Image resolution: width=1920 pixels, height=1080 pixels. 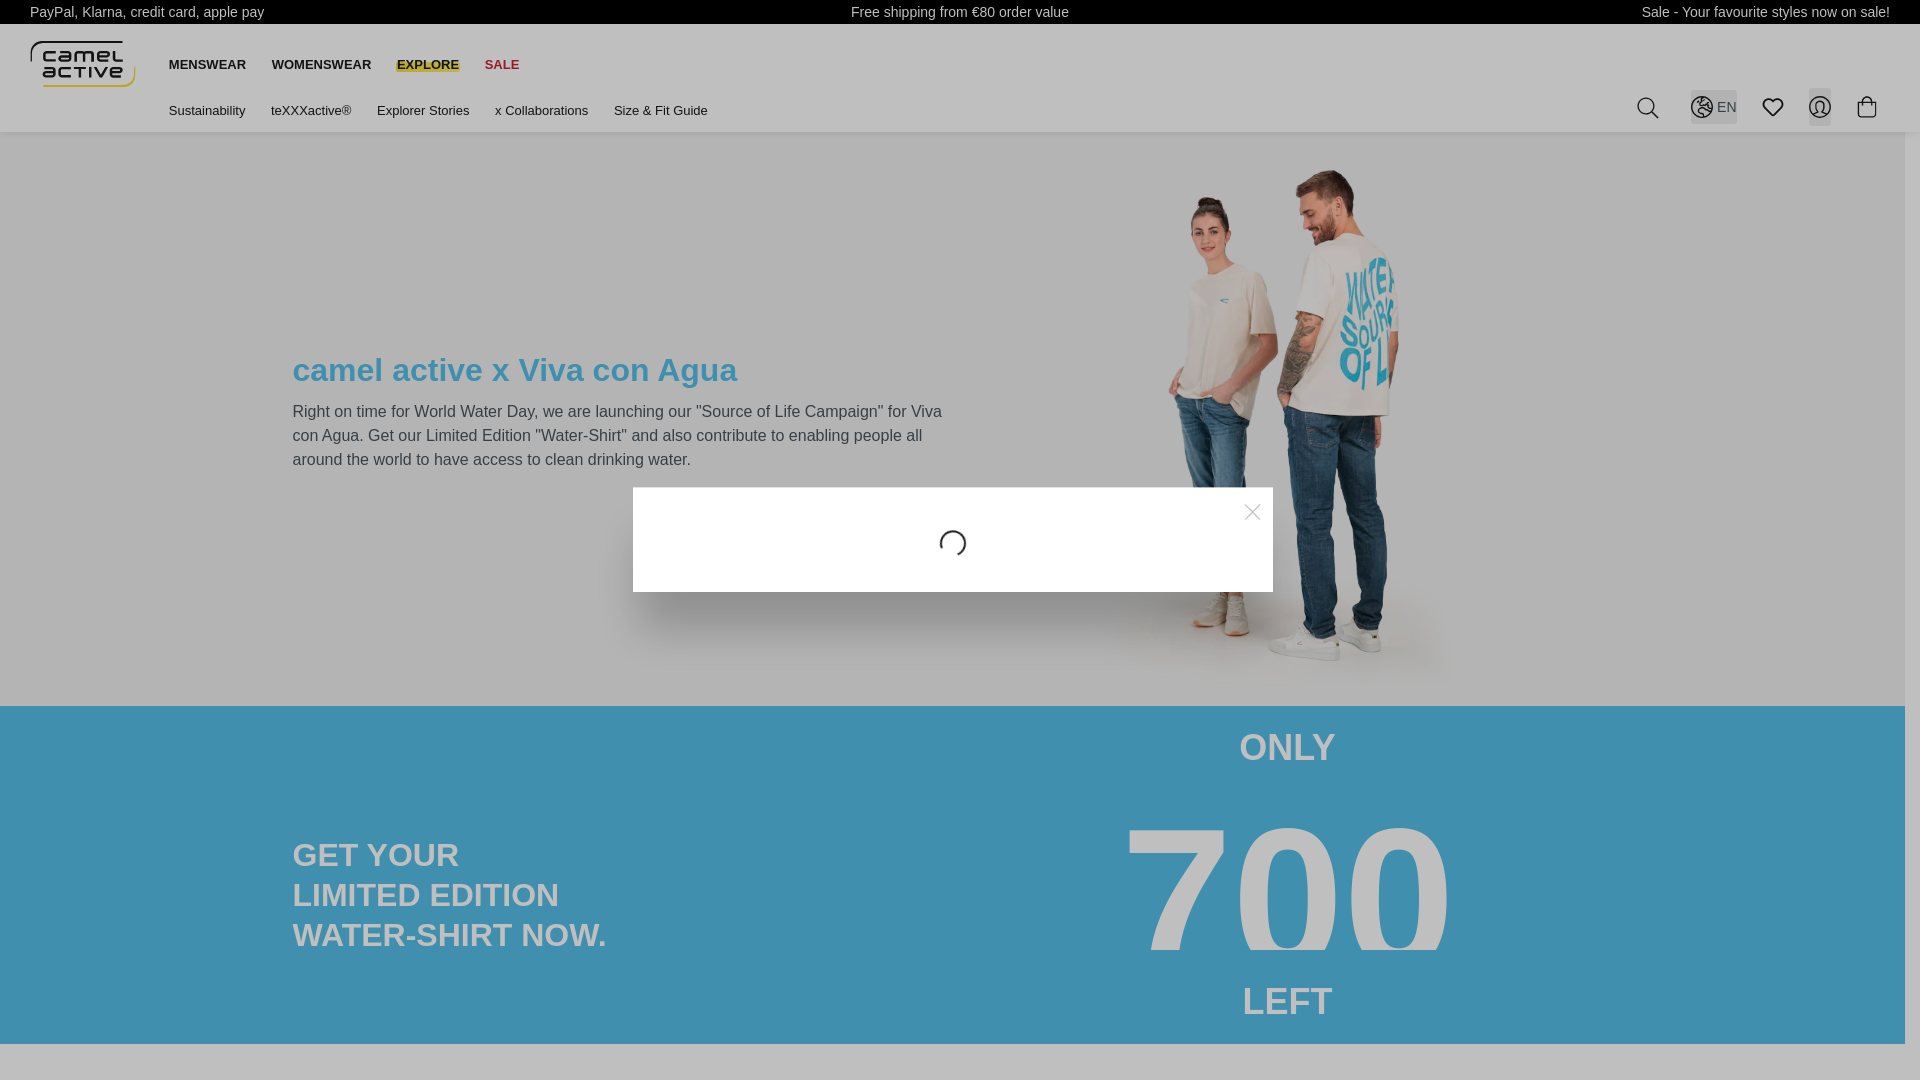 What do you see at coordinates (207, 64) in the screenshot?
I see `Menswear` at bounding box center [207, 64].